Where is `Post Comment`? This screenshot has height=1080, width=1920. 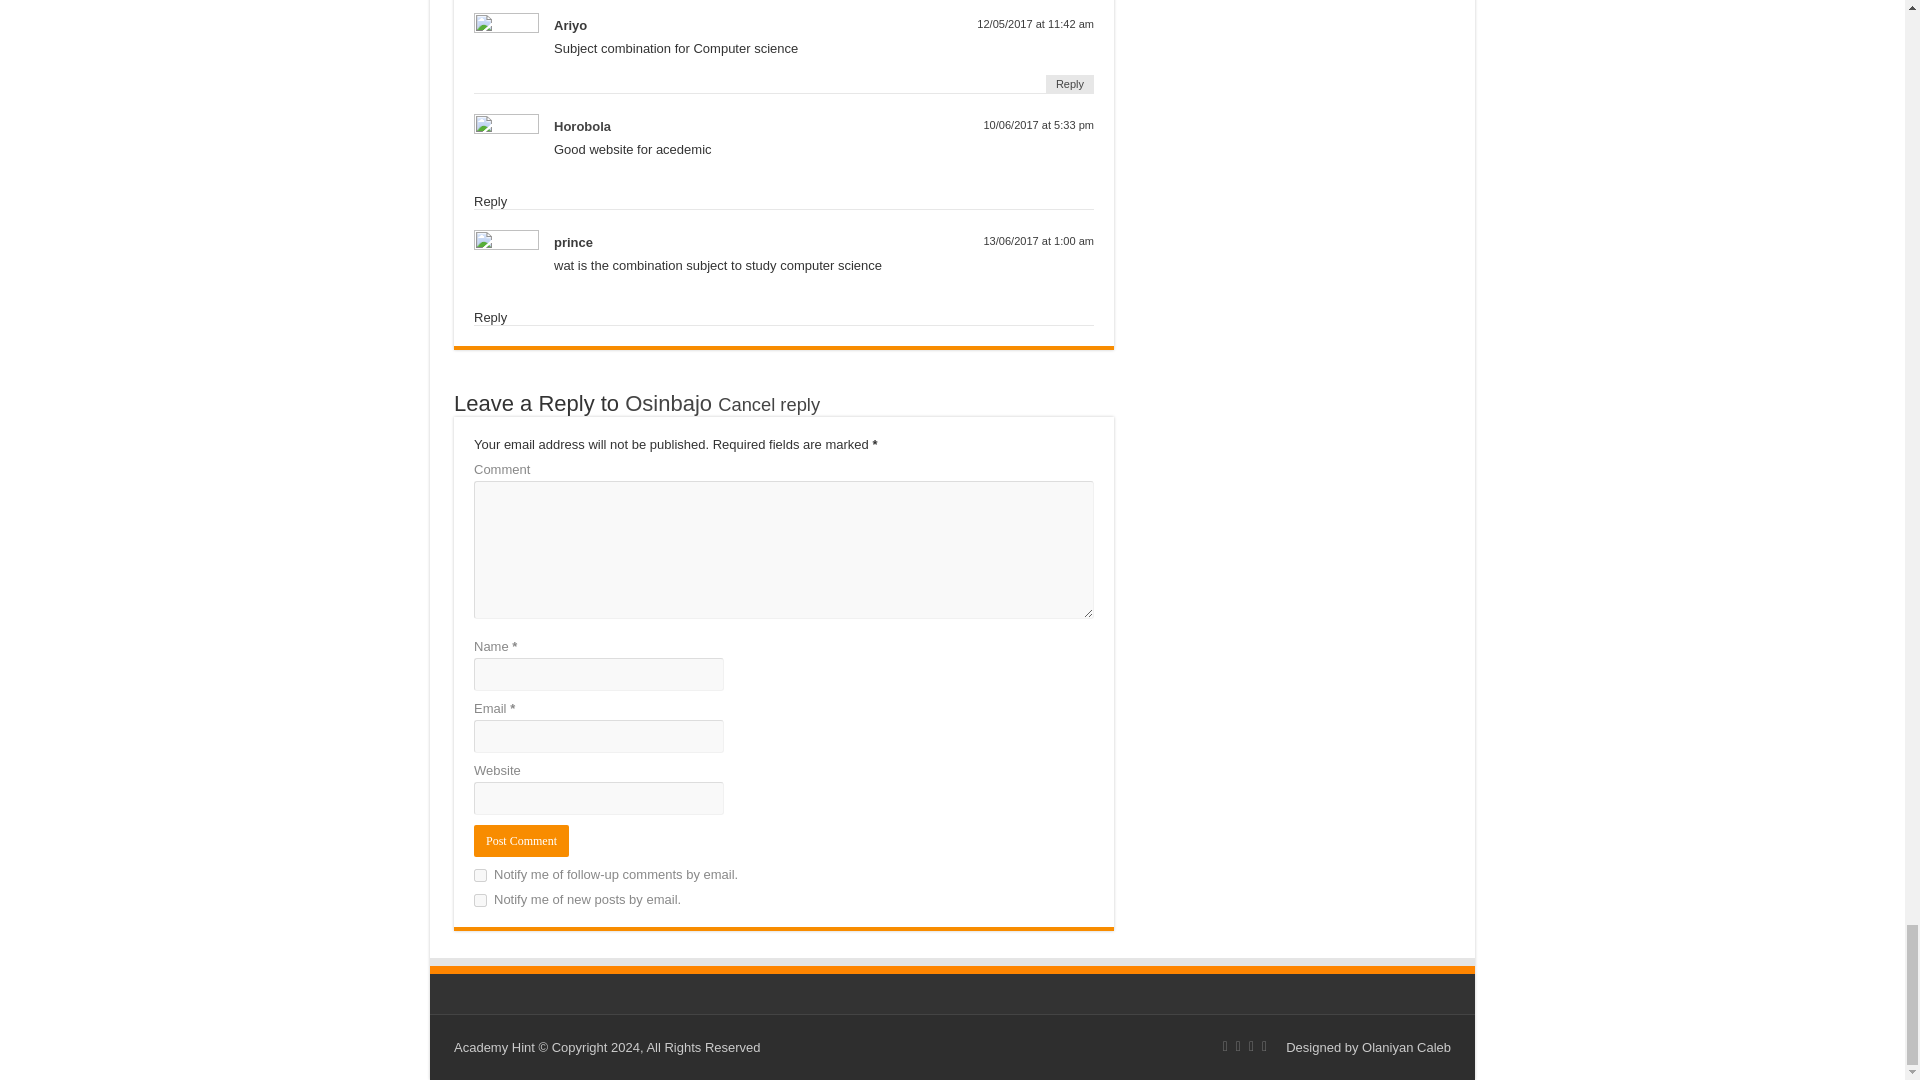
Post Comment is located at coordinates (521, 841).